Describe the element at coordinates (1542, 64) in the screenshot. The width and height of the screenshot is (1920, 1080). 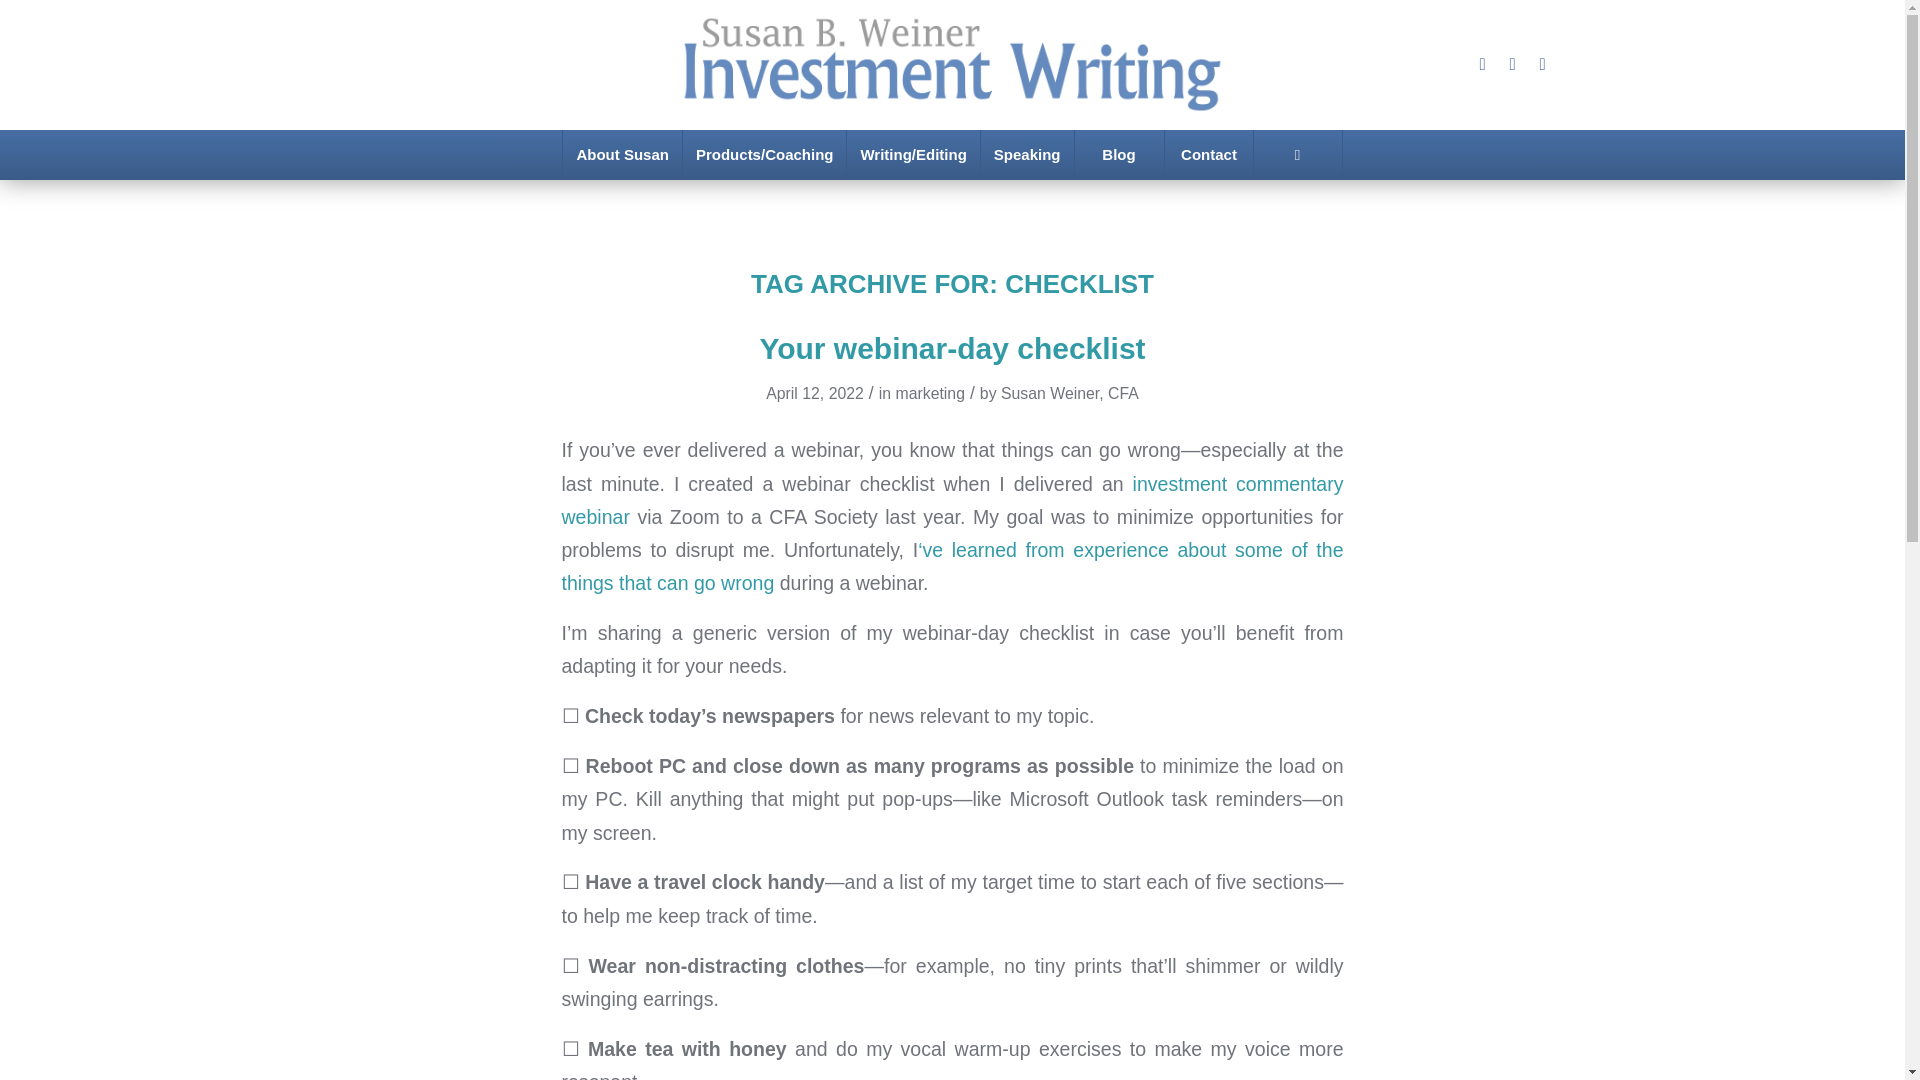
I see `Facebook` at that location.